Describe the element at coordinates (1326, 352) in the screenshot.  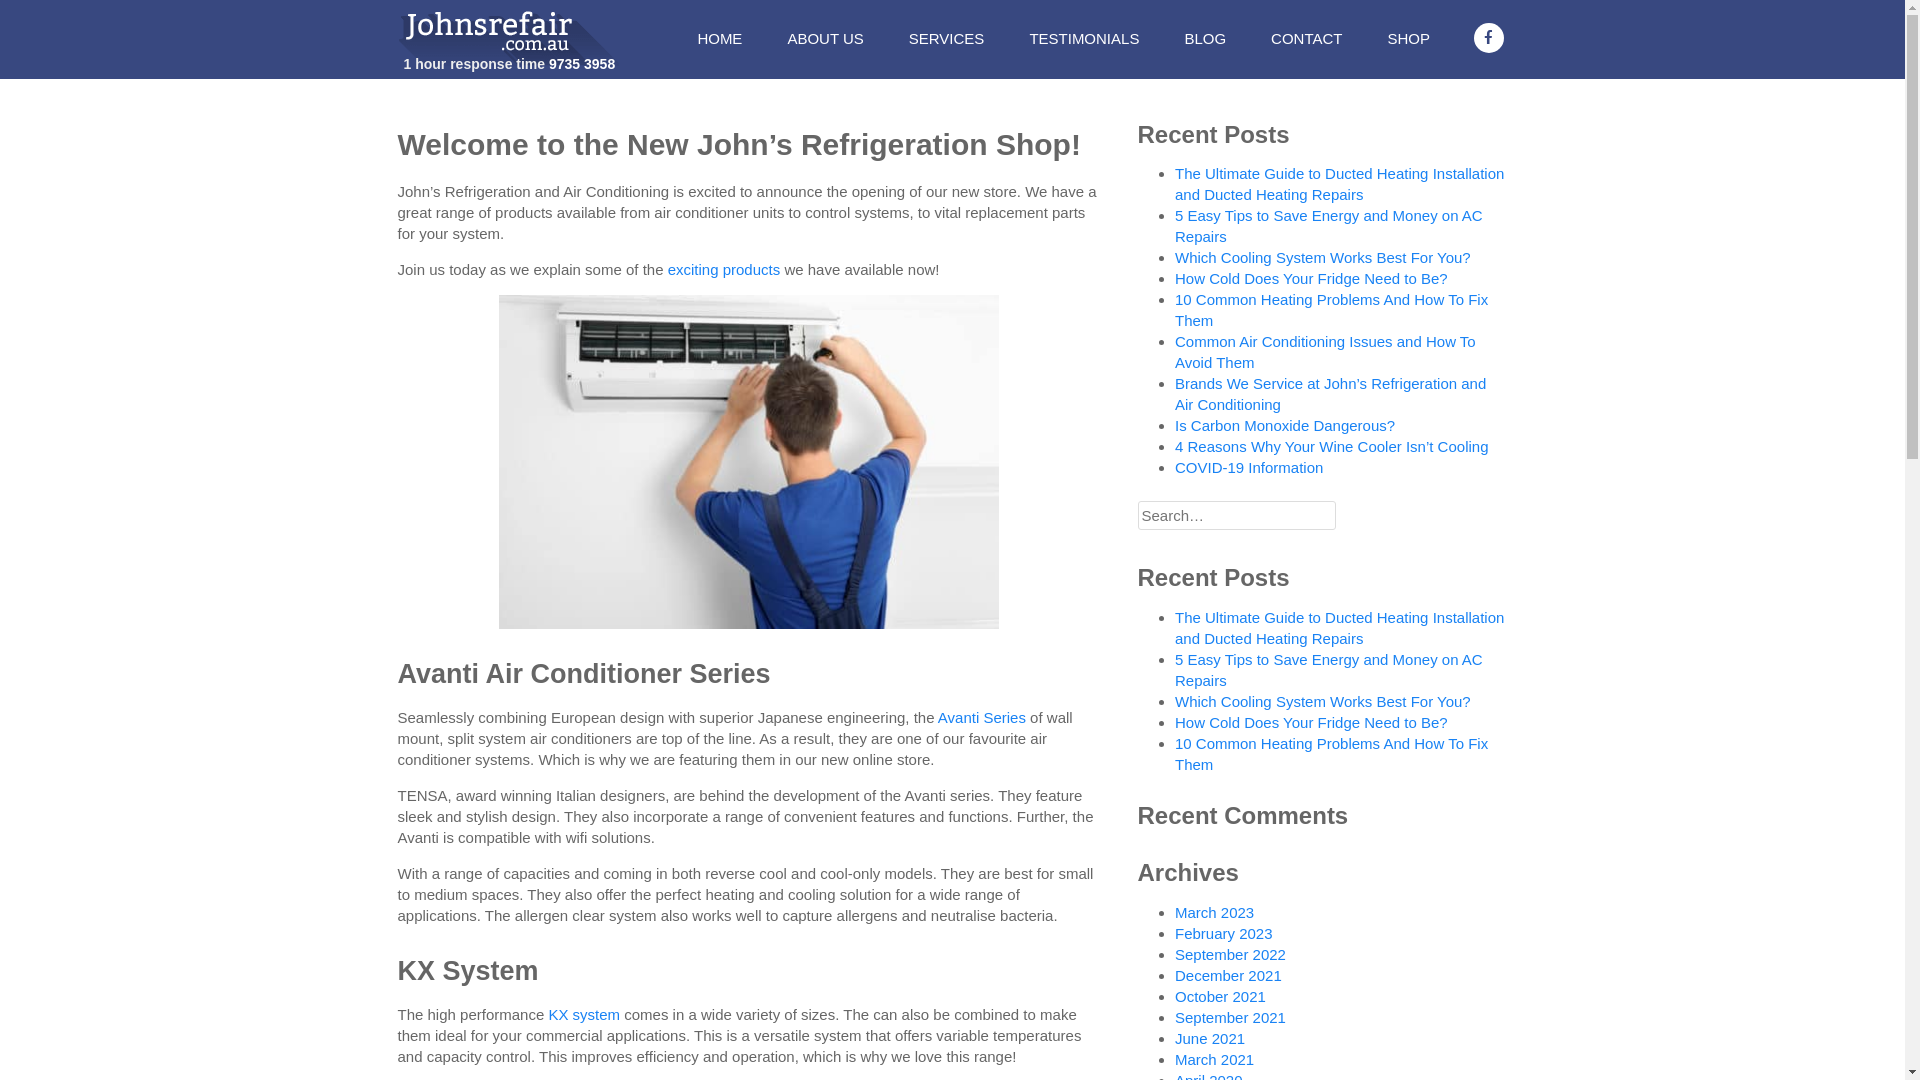
I see `Common Air Conditioning Issues and How To Avoid Them` at that location.